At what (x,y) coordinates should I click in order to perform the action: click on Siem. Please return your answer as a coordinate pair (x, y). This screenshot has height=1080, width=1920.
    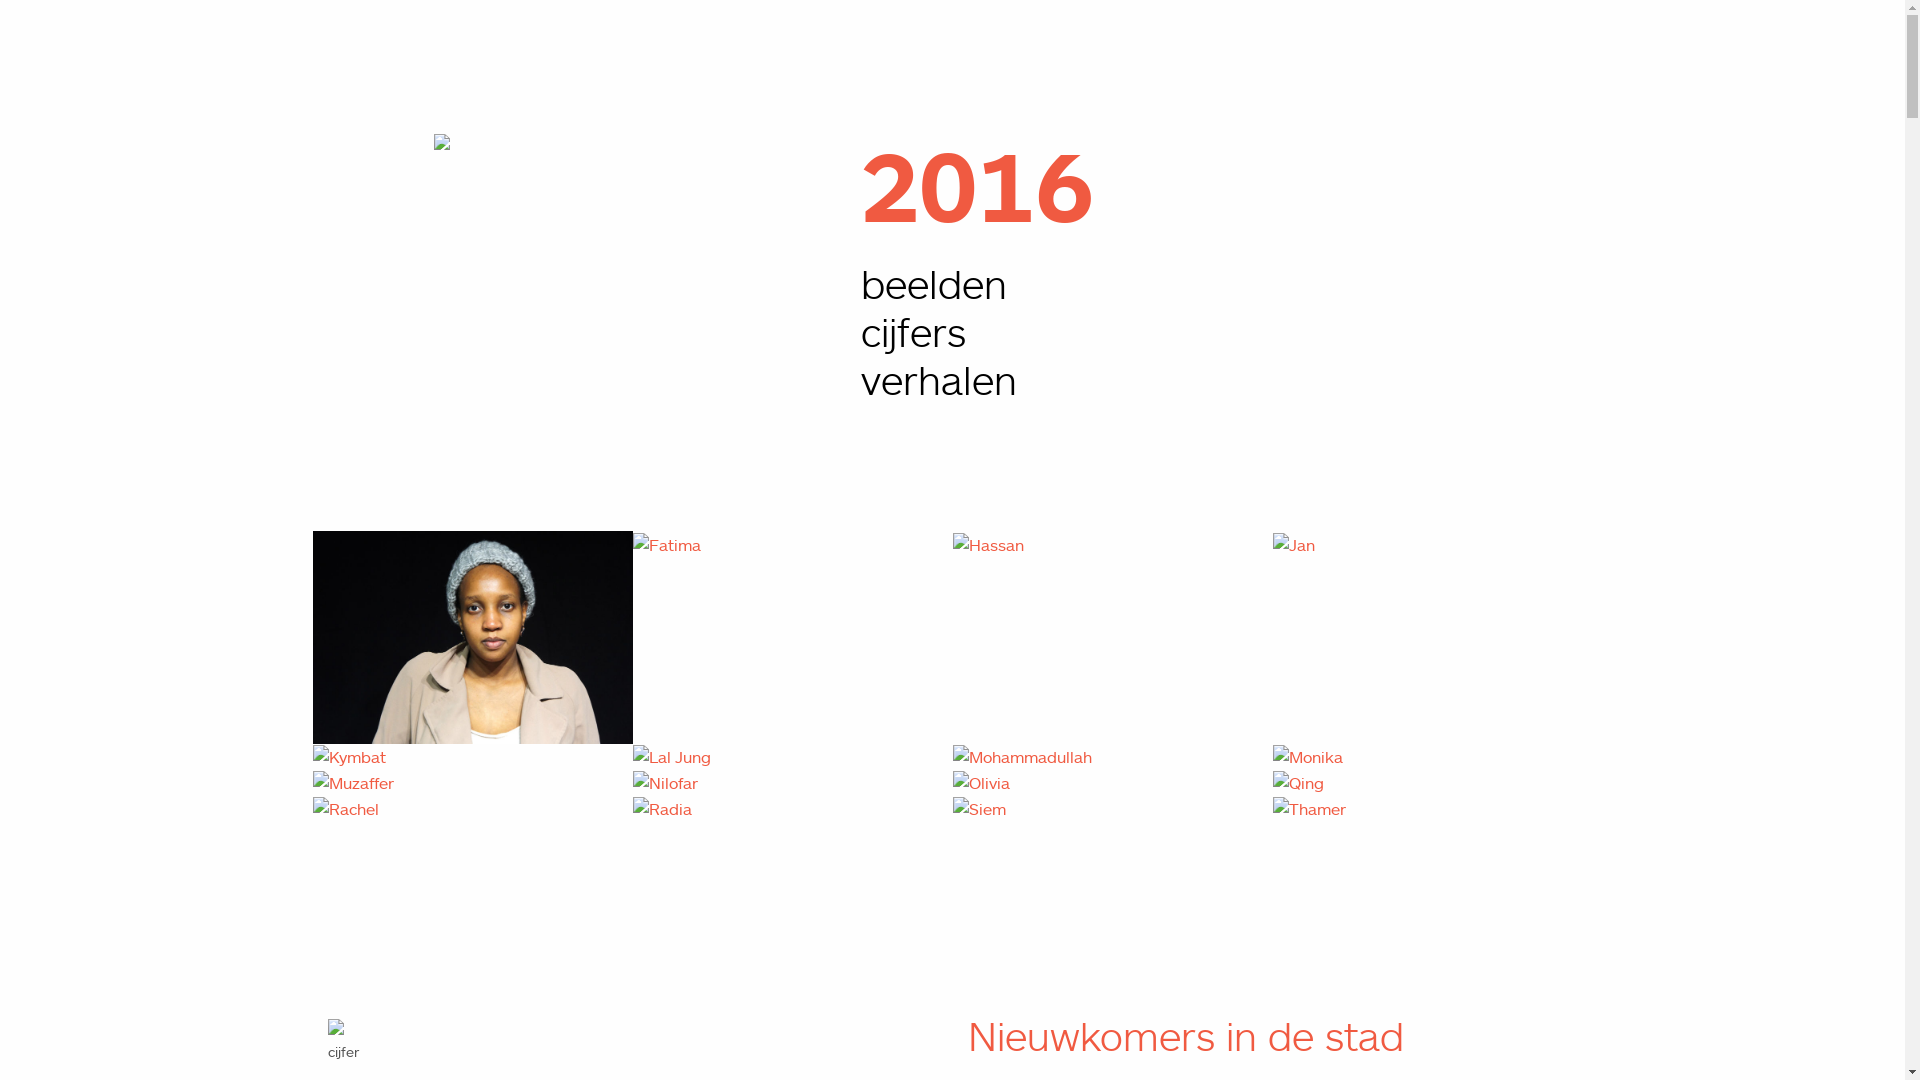
    Looking at the image, I should click on (978, 809).